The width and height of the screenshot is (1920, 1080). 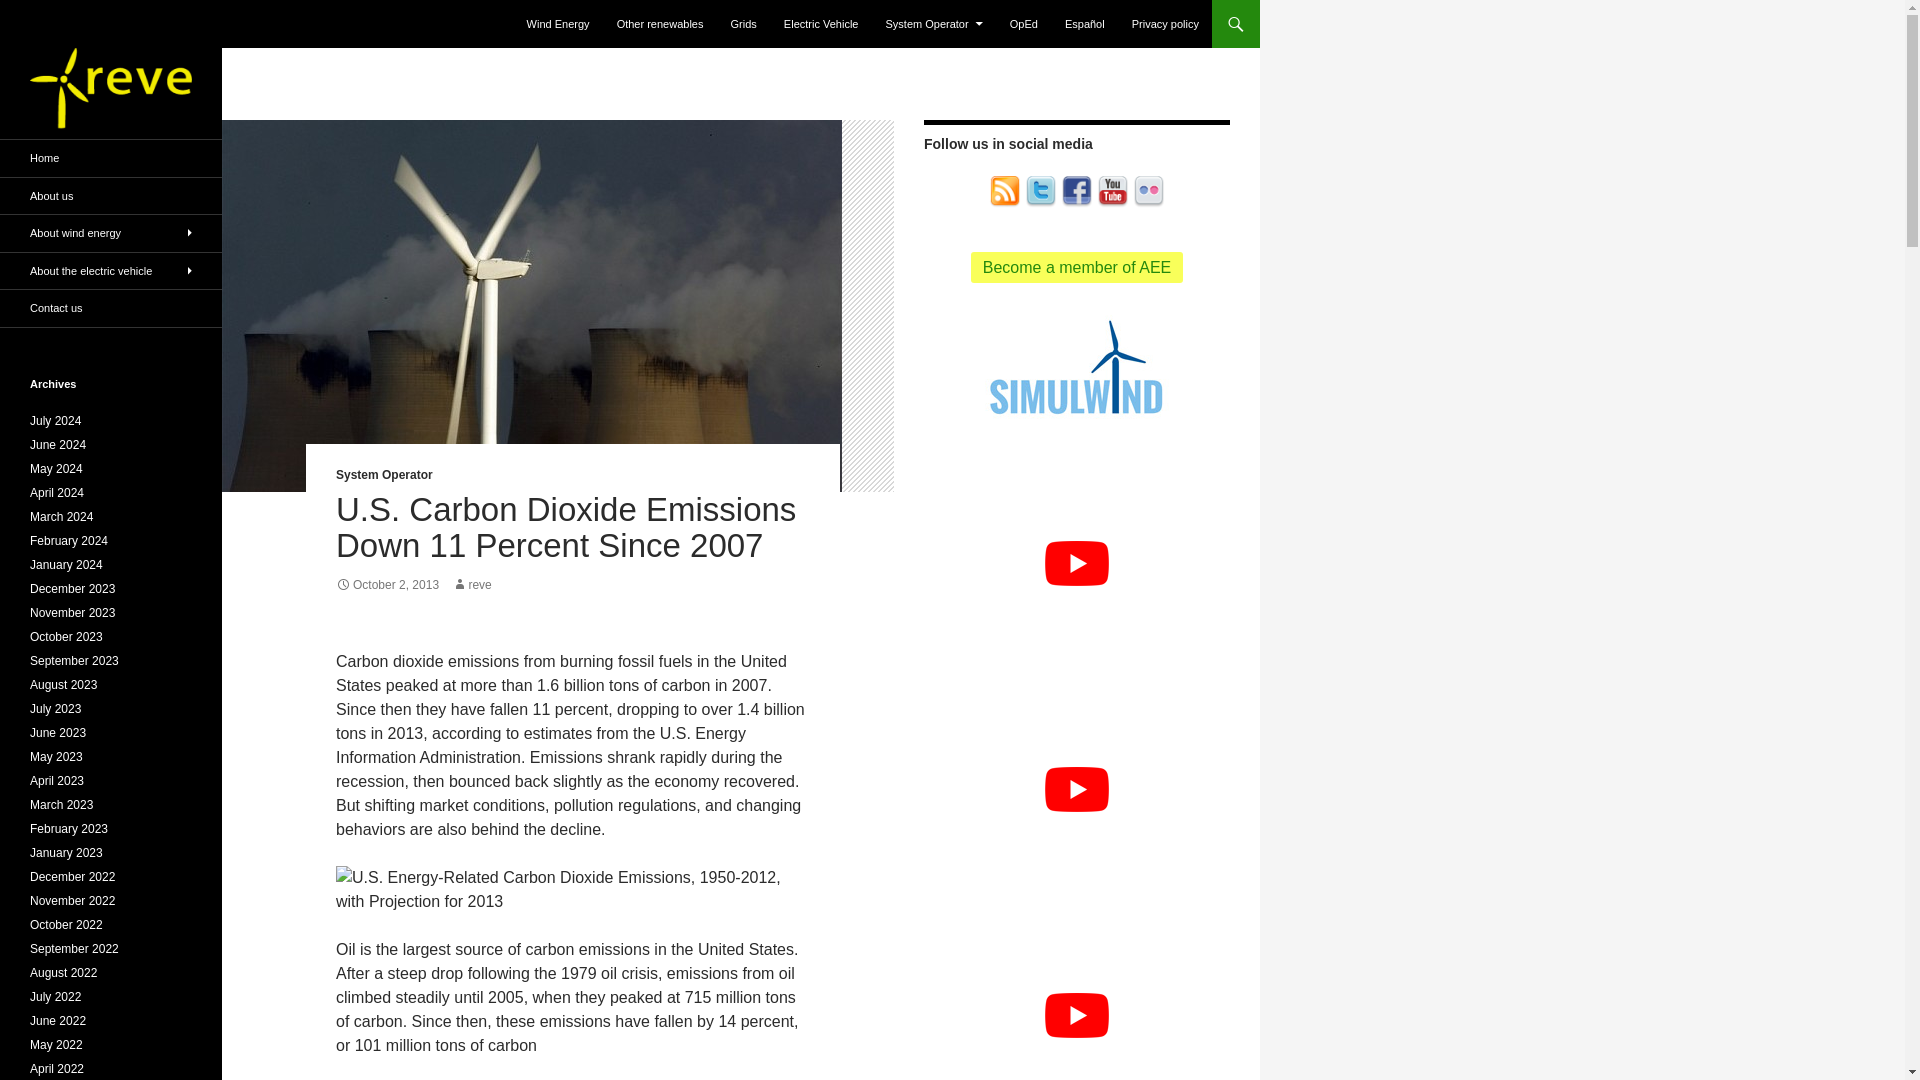 What do you see at coordinates (744, 24) in the screenshot?
I see `Grids` at bounding box center [744, 24].